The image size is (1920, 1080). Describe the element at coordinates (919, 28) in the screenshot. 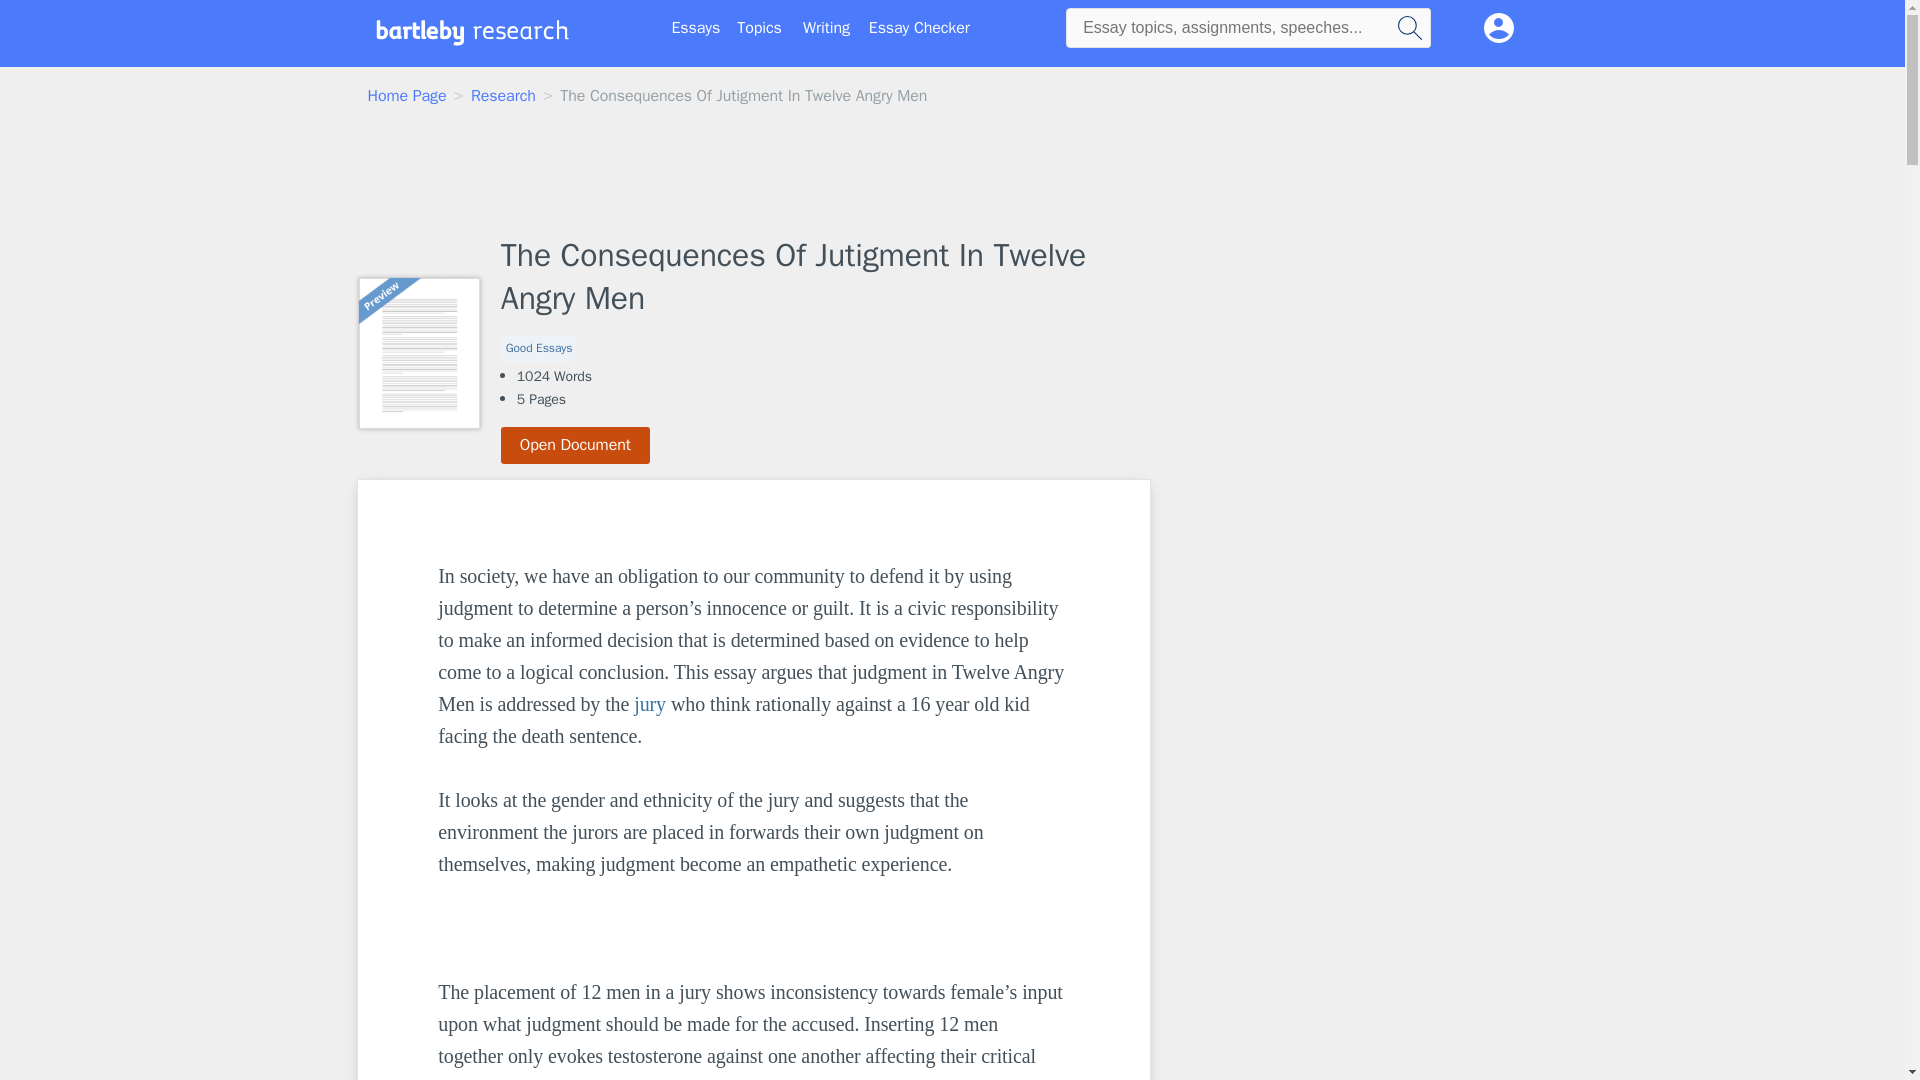

I see `Essay Checker` at that location.